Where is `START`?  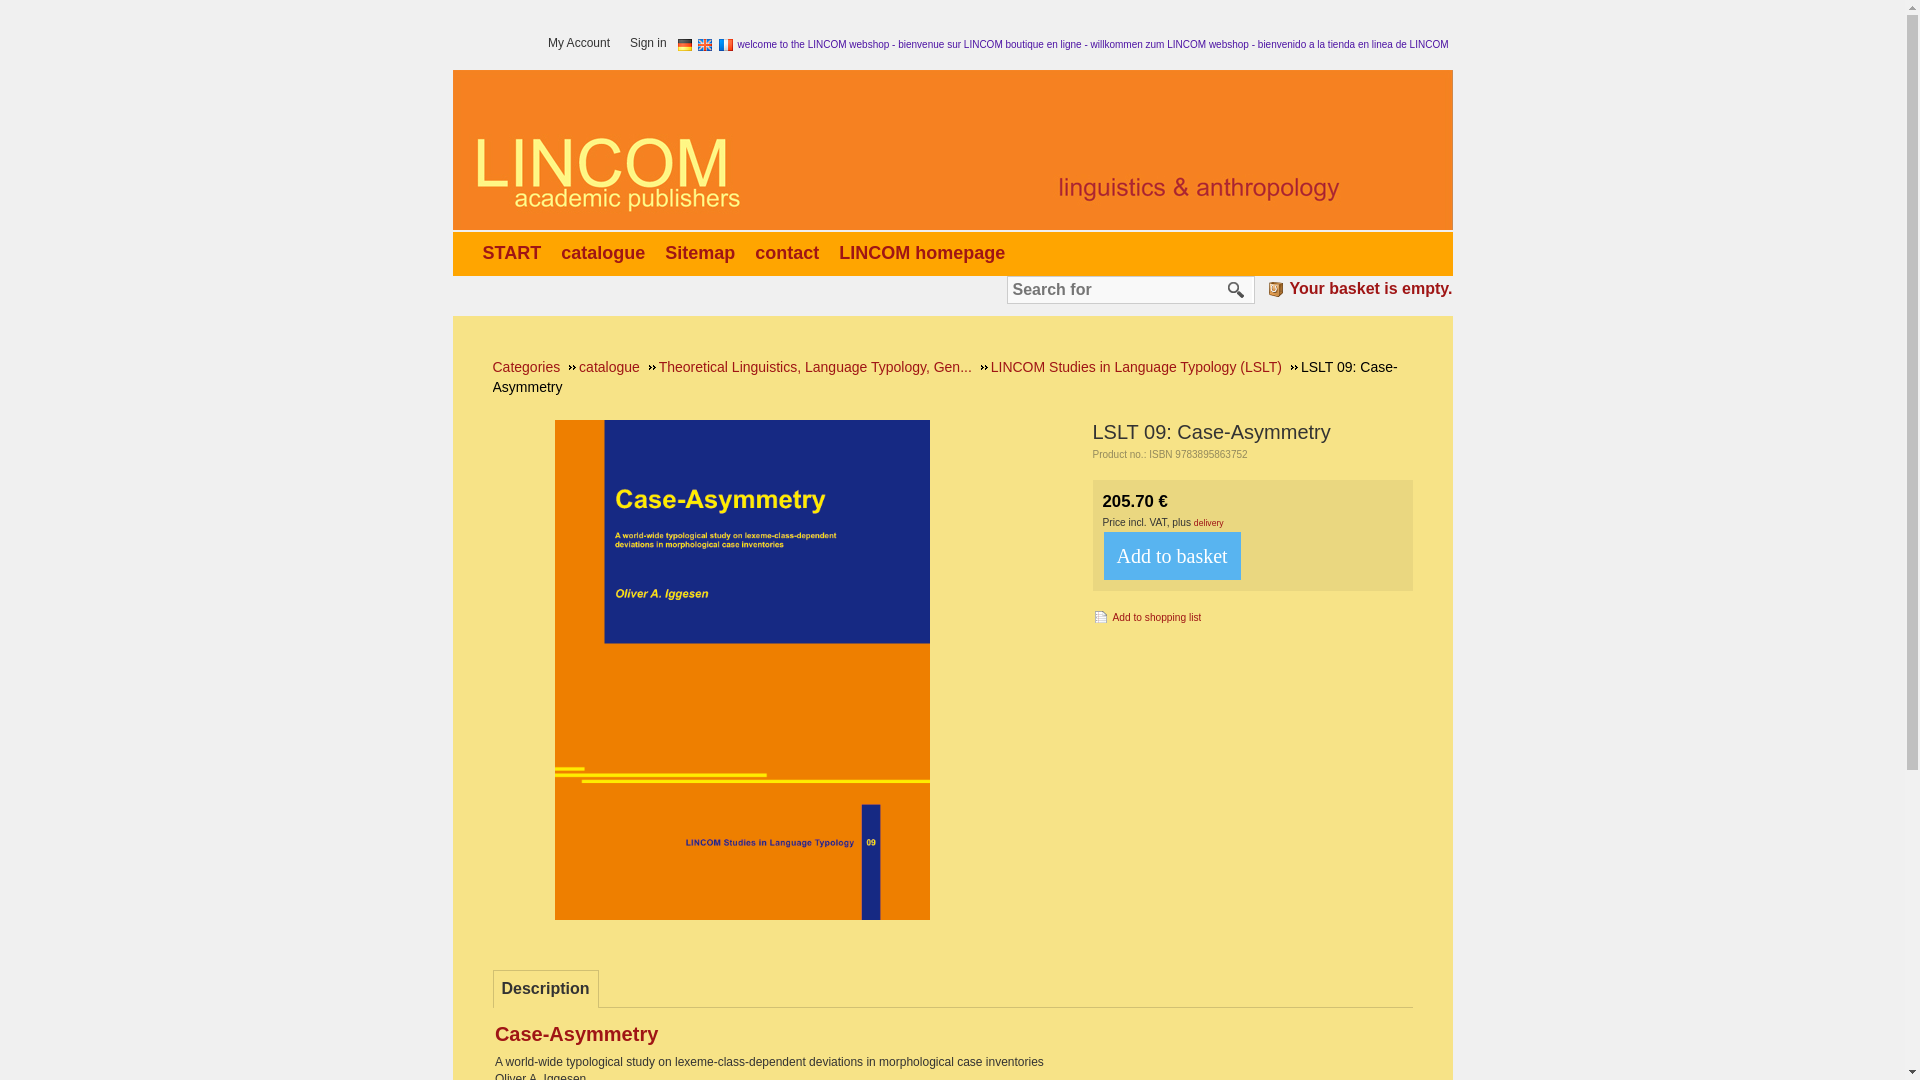 START is located at coordinates (516, 252).